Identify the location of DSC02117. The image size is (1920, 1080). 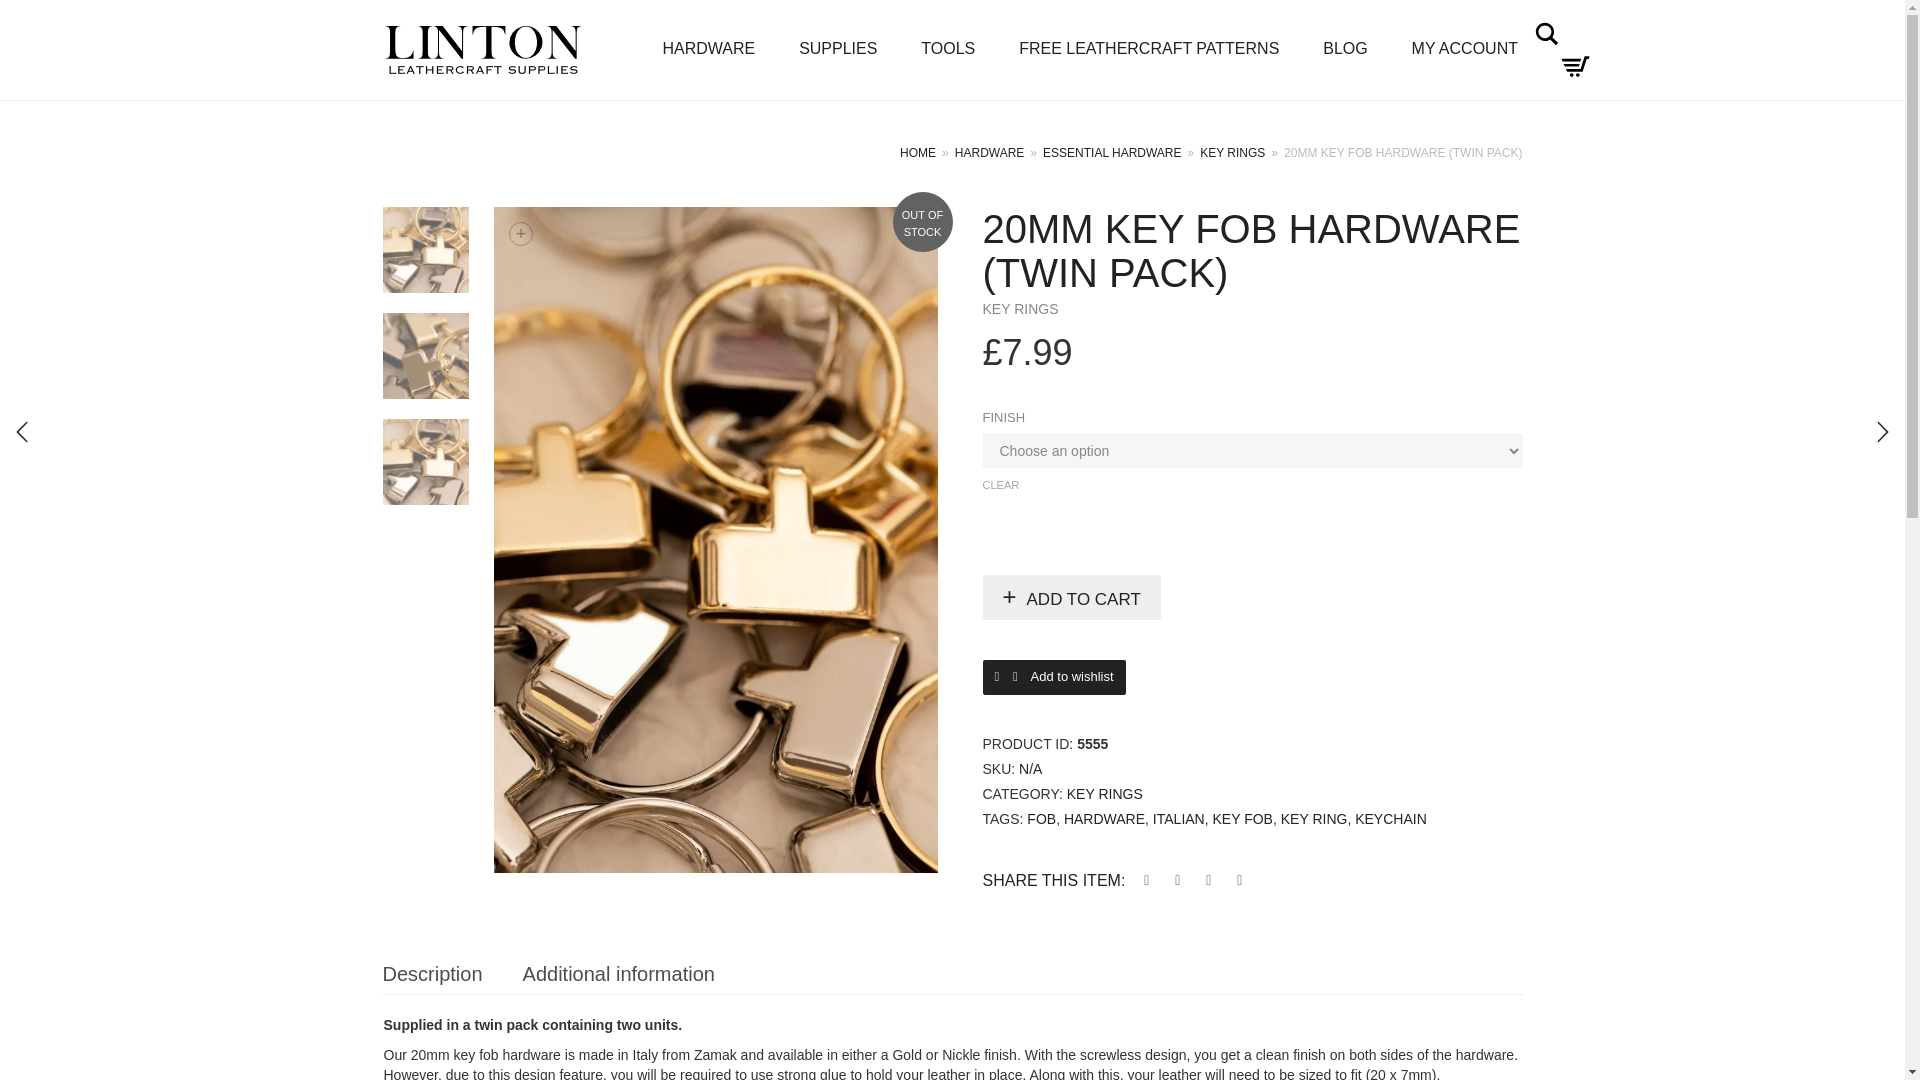
(425, 356).